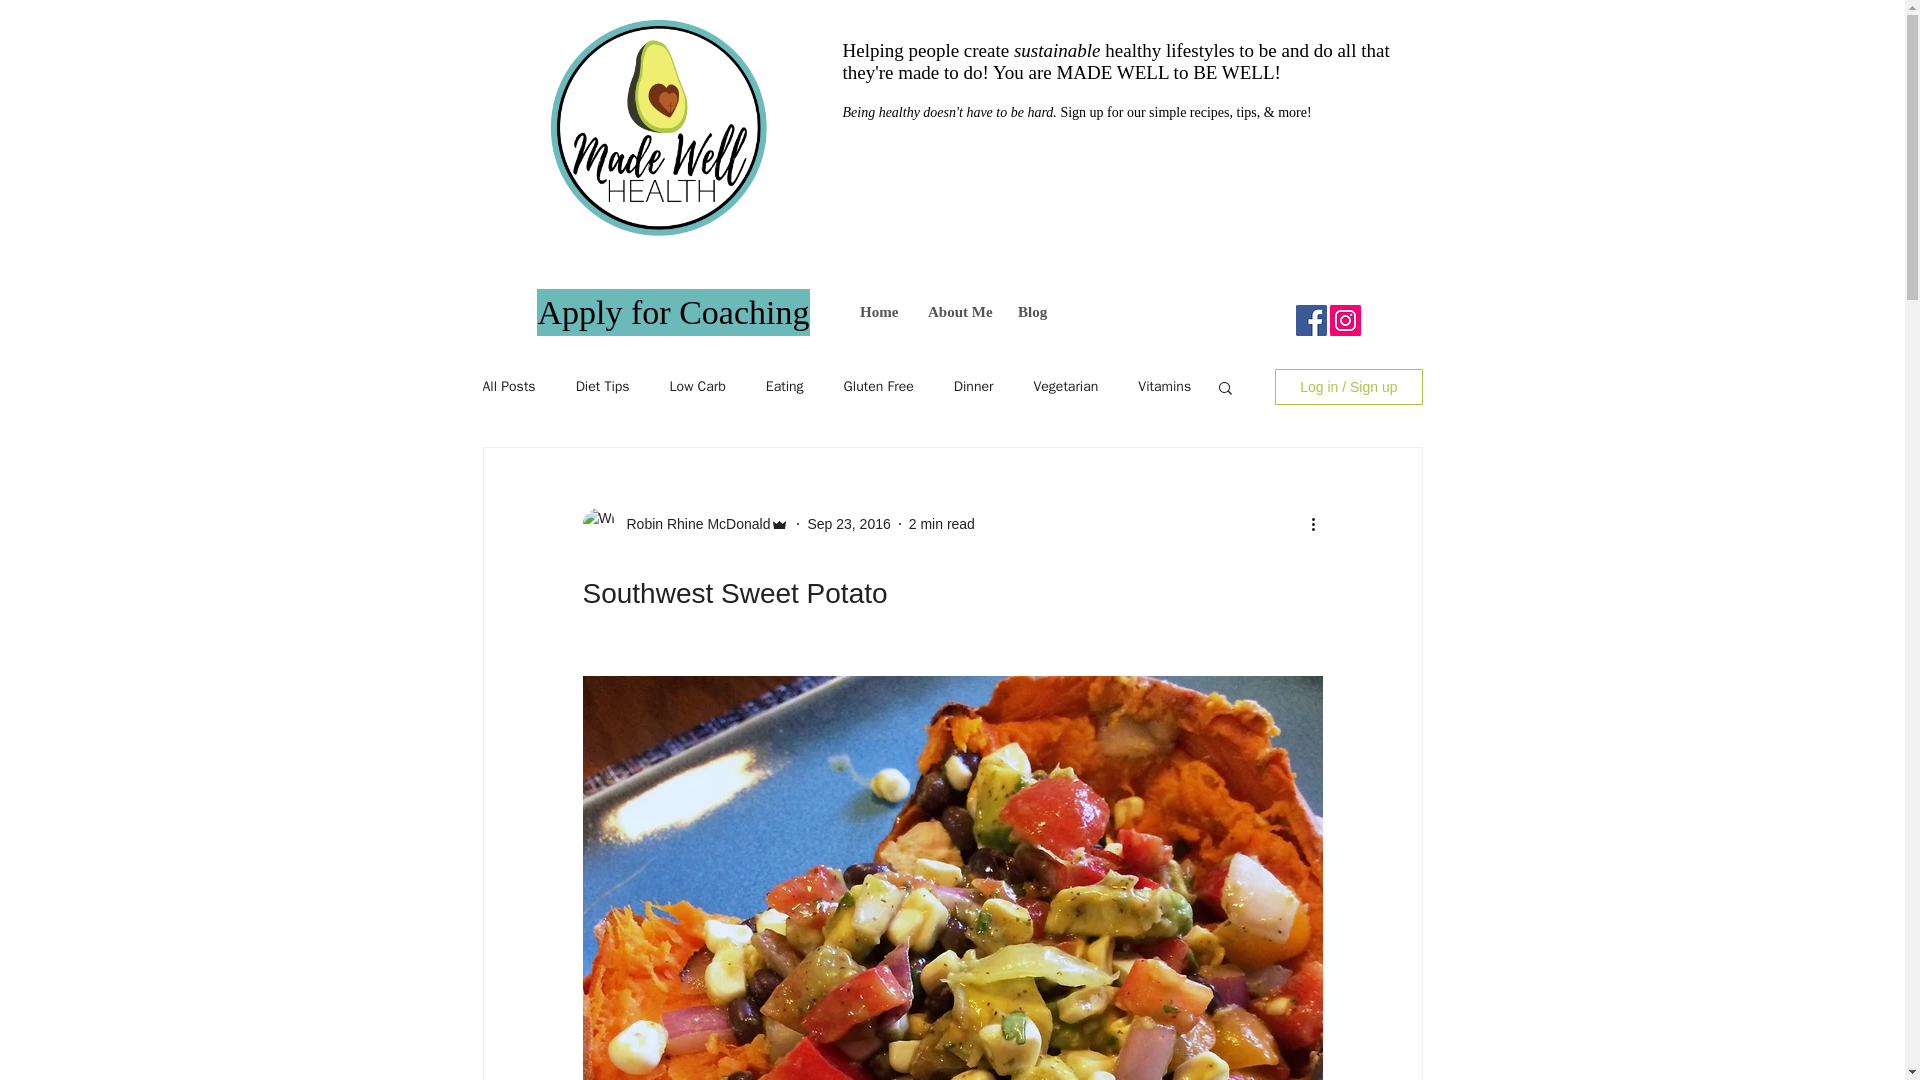 The height and width of the screenshot is (1080, 1920). What do you see at coordinates (878, 387) in the screenshot?
I see `Gluten Free` at bounding box center [878, 387].